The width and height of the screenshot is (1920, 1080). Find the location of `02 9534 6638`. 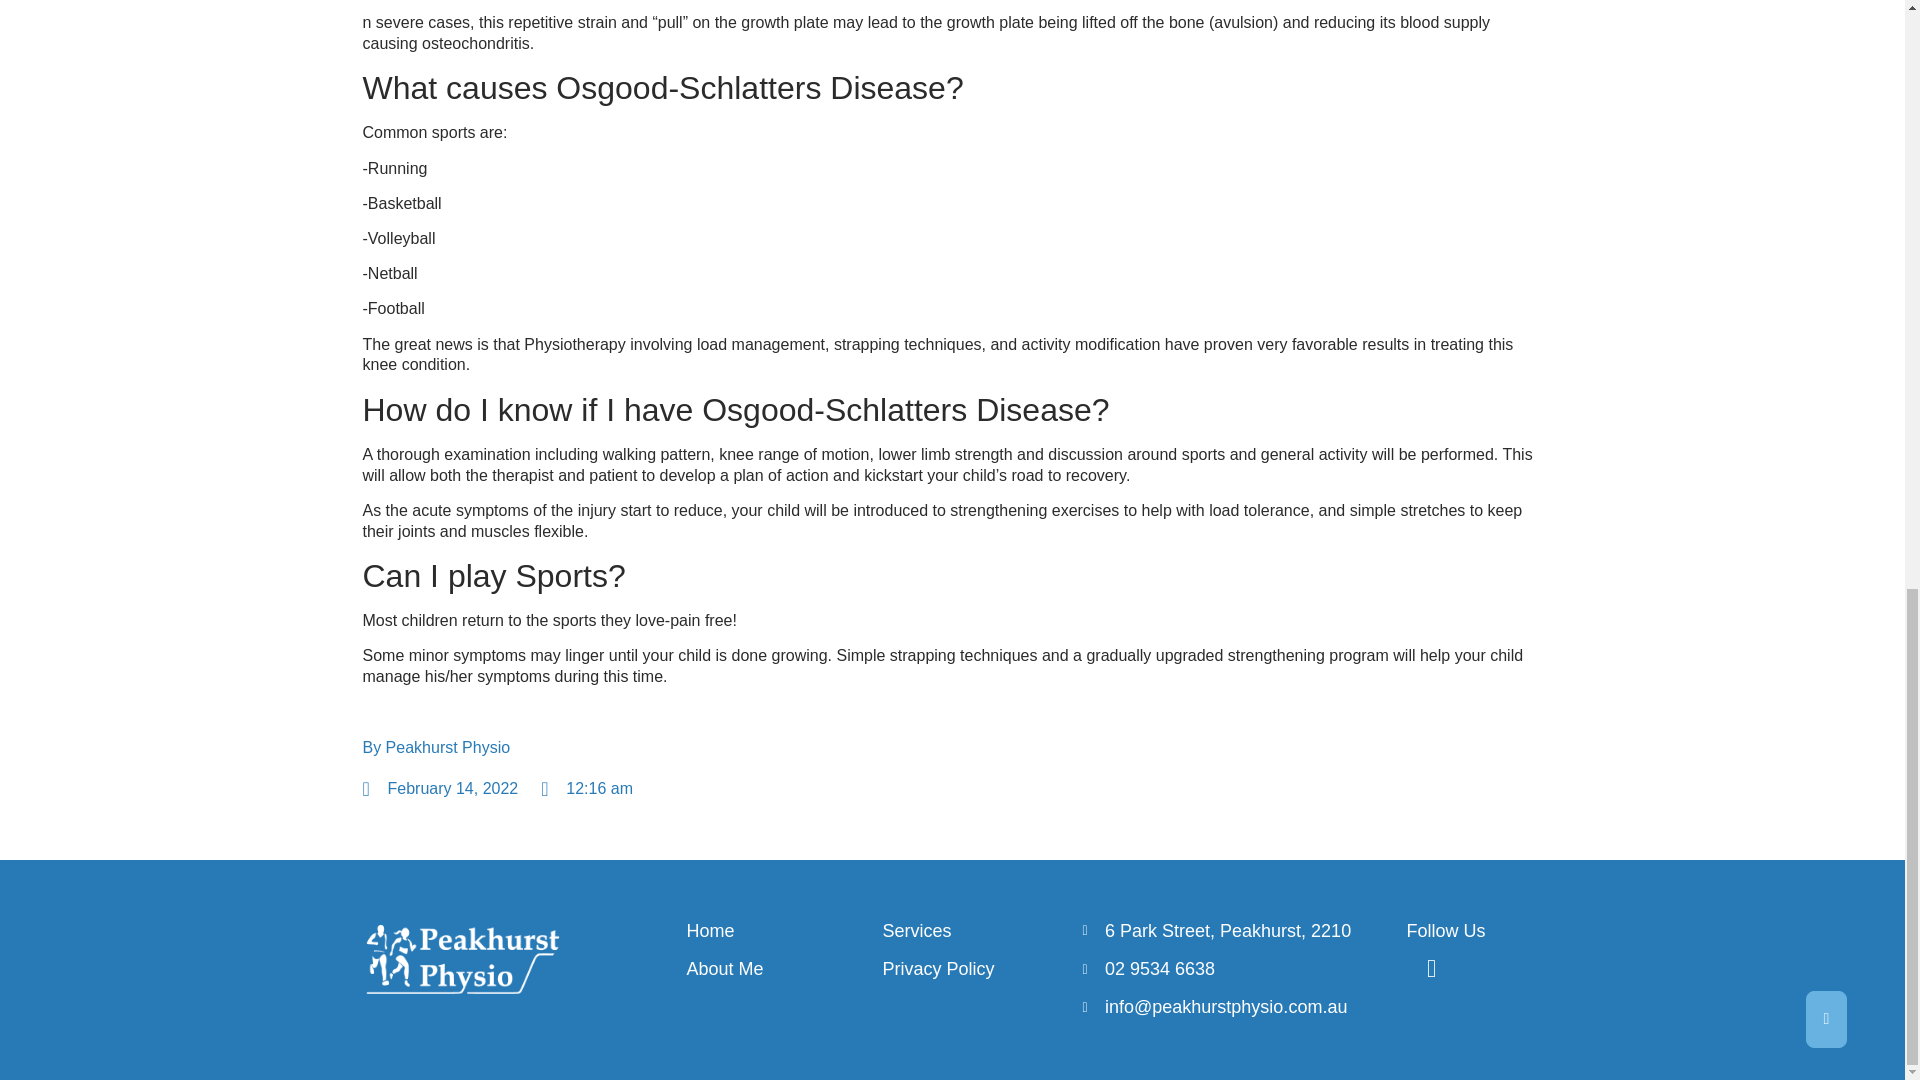

02 9534 6638 is located at coordinates (1234, 968).